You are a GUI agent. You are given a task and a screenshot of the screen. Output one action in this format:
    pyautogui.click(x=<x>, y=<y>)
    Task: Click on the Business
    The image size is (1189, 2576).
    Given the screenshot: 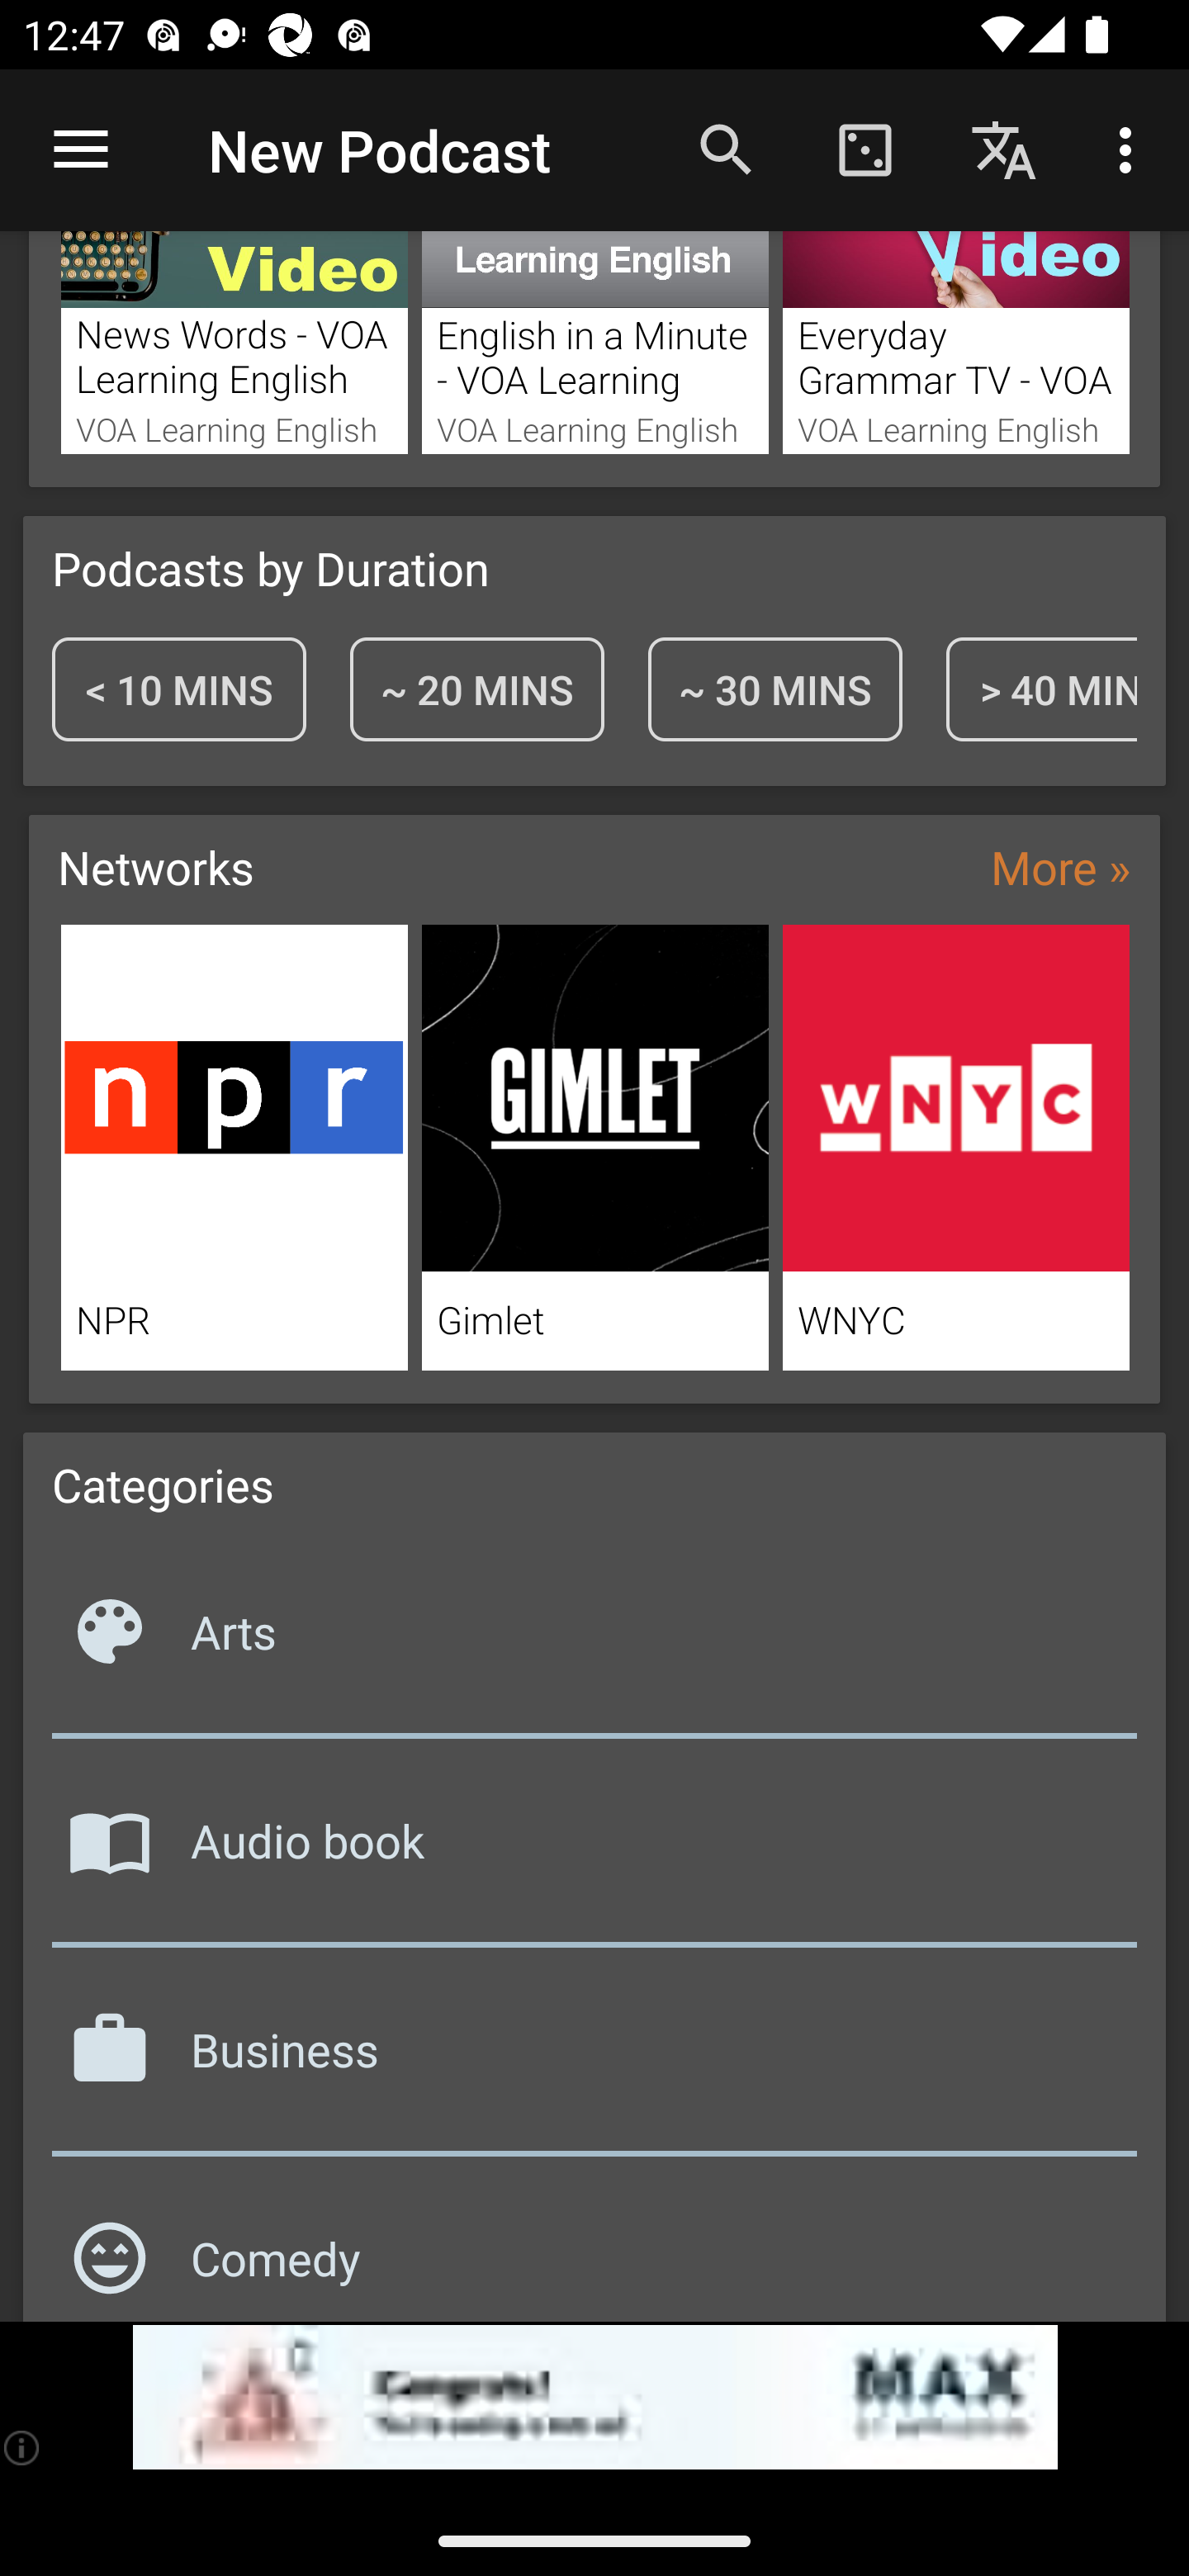 What is the action you would take?
    pyautogui.click(x=594, y=2062)
    